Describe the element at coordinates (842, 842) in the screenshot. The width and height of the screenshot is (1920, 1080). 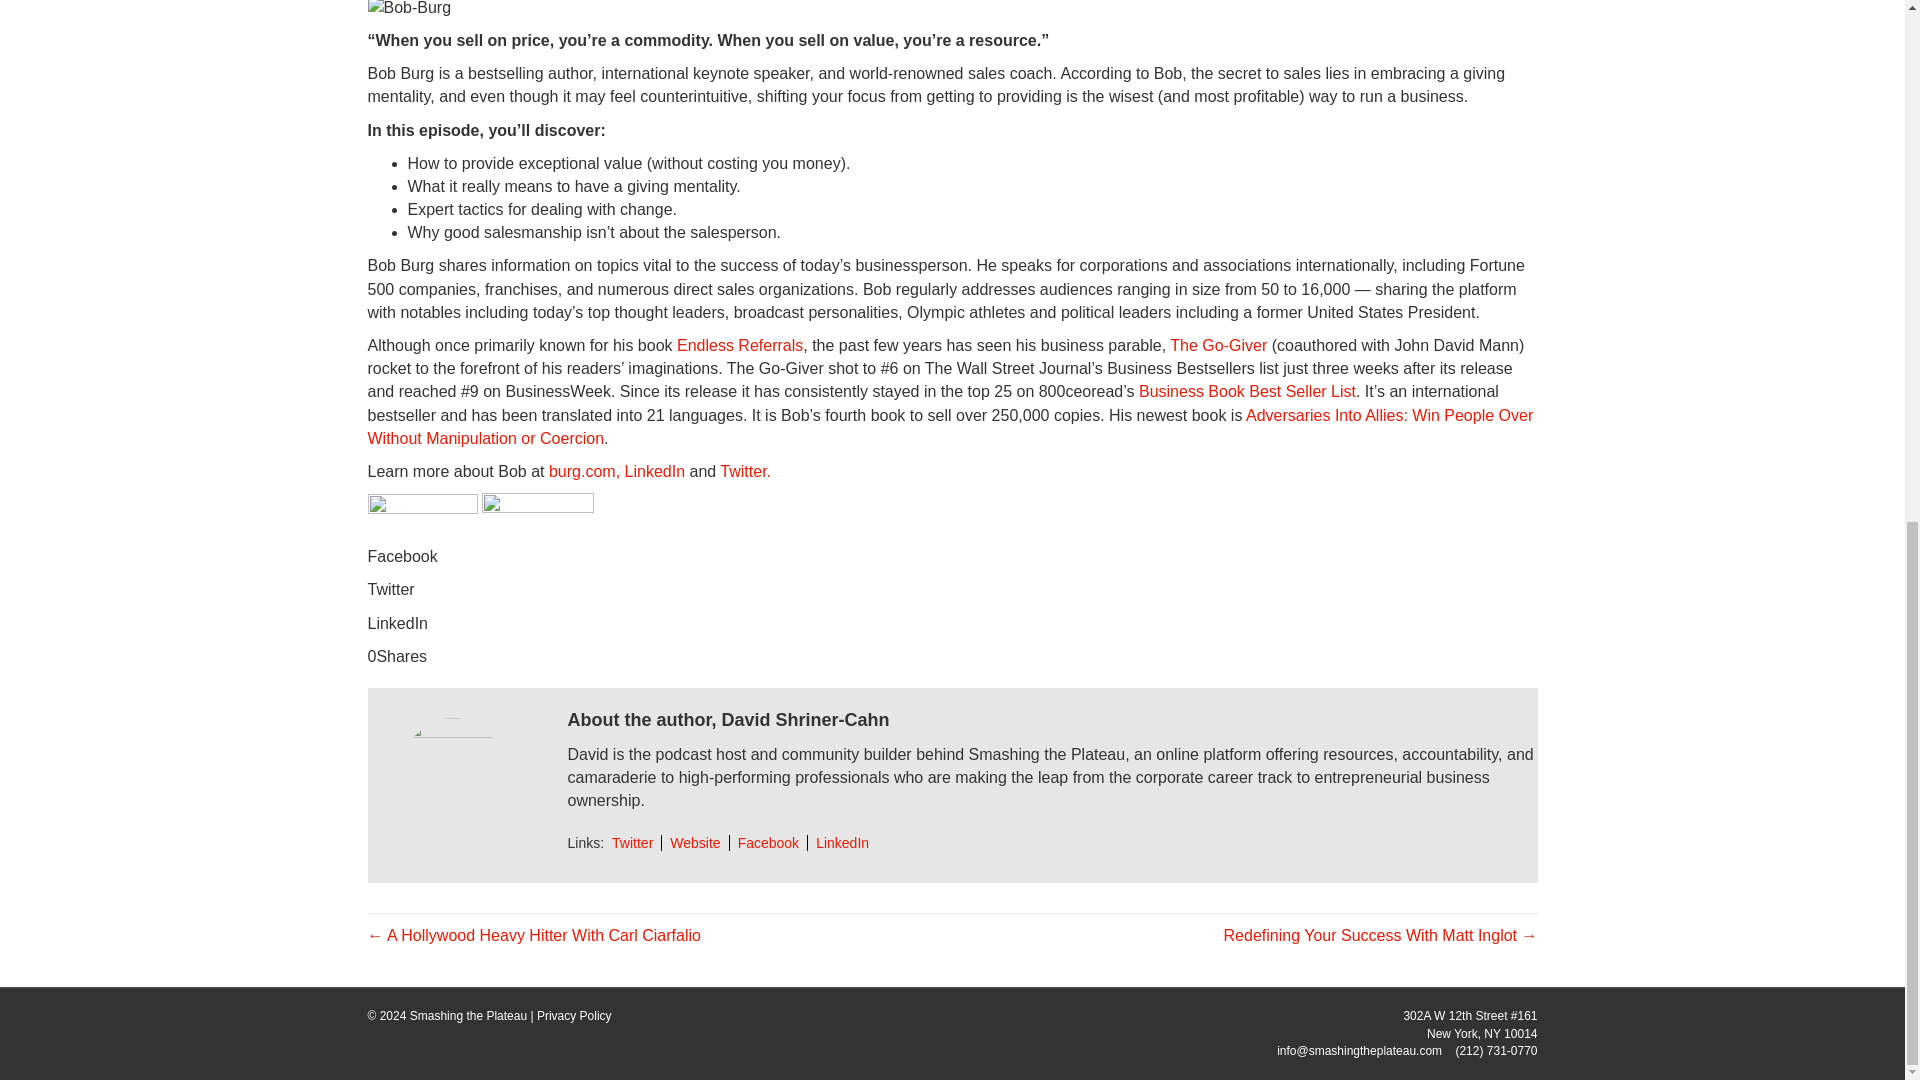
I see `LinkedIn` at that location.